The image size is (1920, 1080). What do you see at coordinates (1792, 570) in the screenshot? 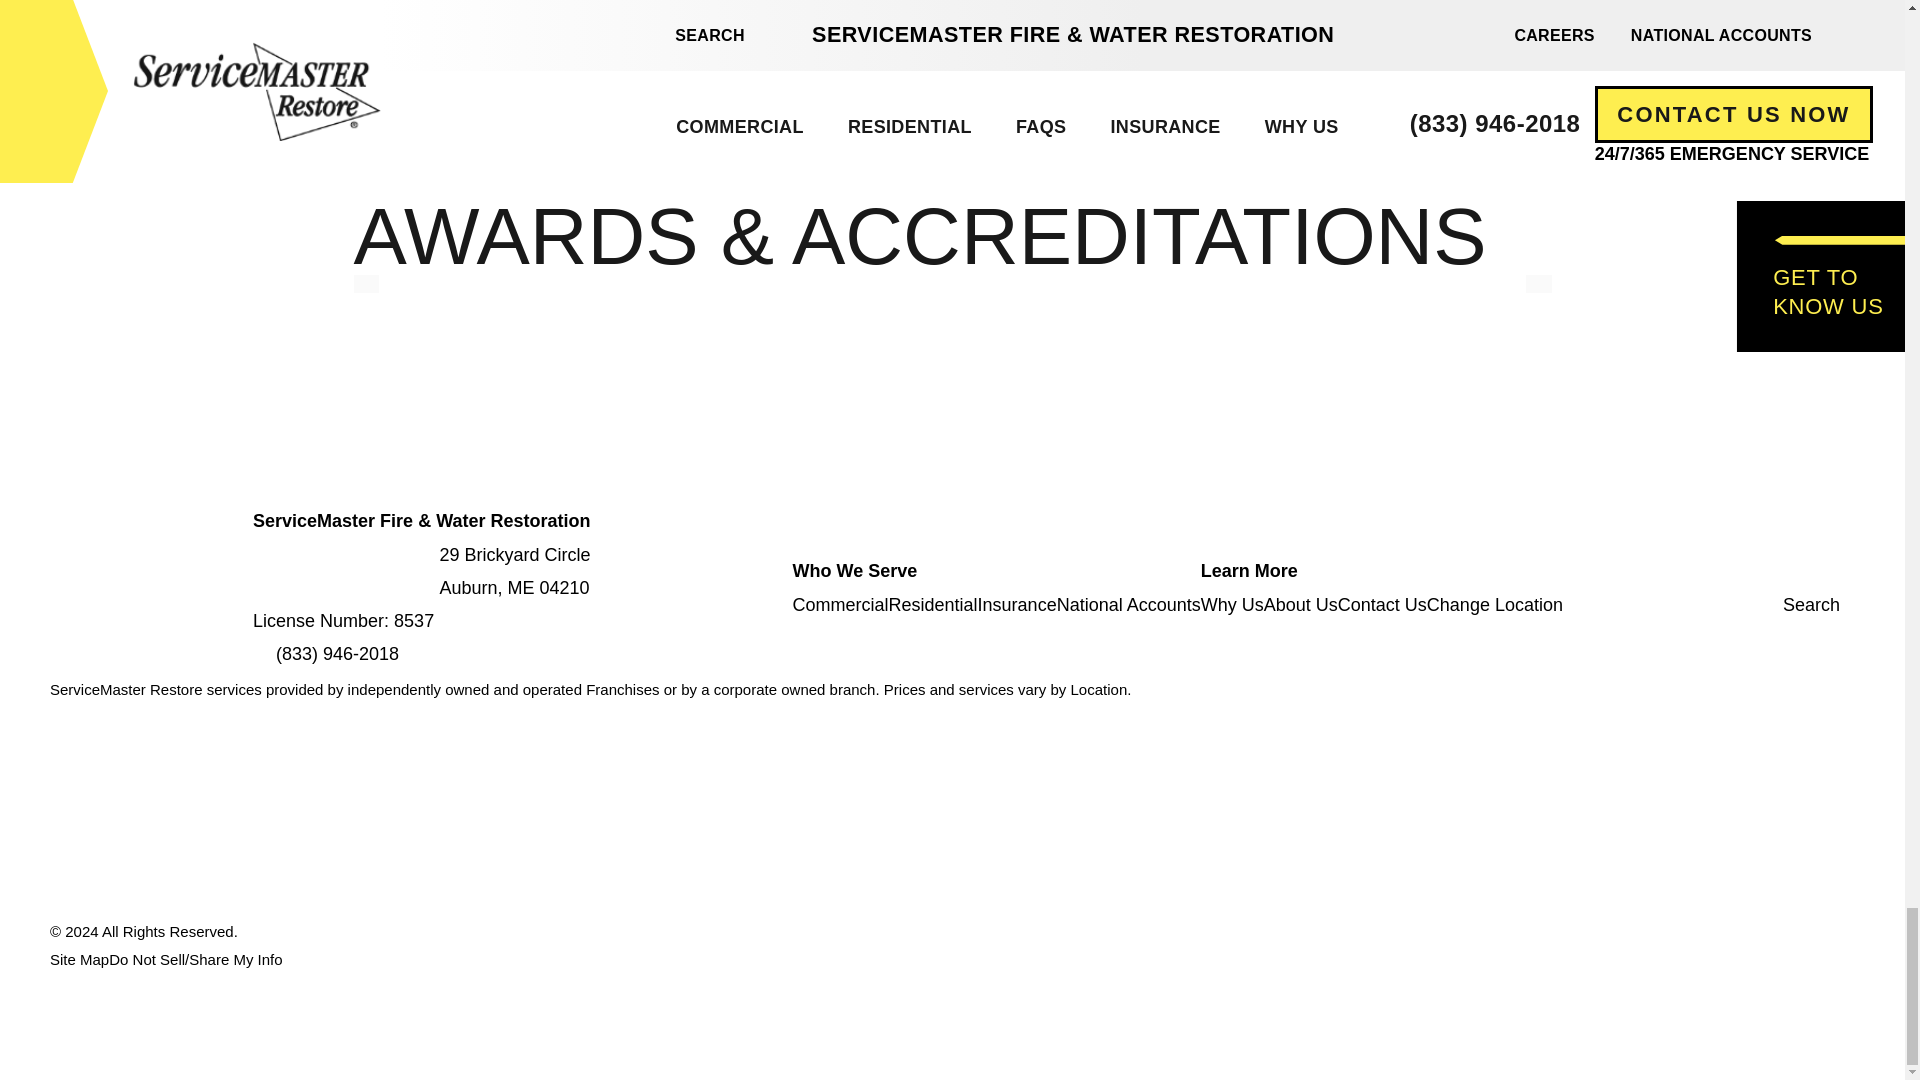
I see `Facebook` at bounding box center [1792, 570].